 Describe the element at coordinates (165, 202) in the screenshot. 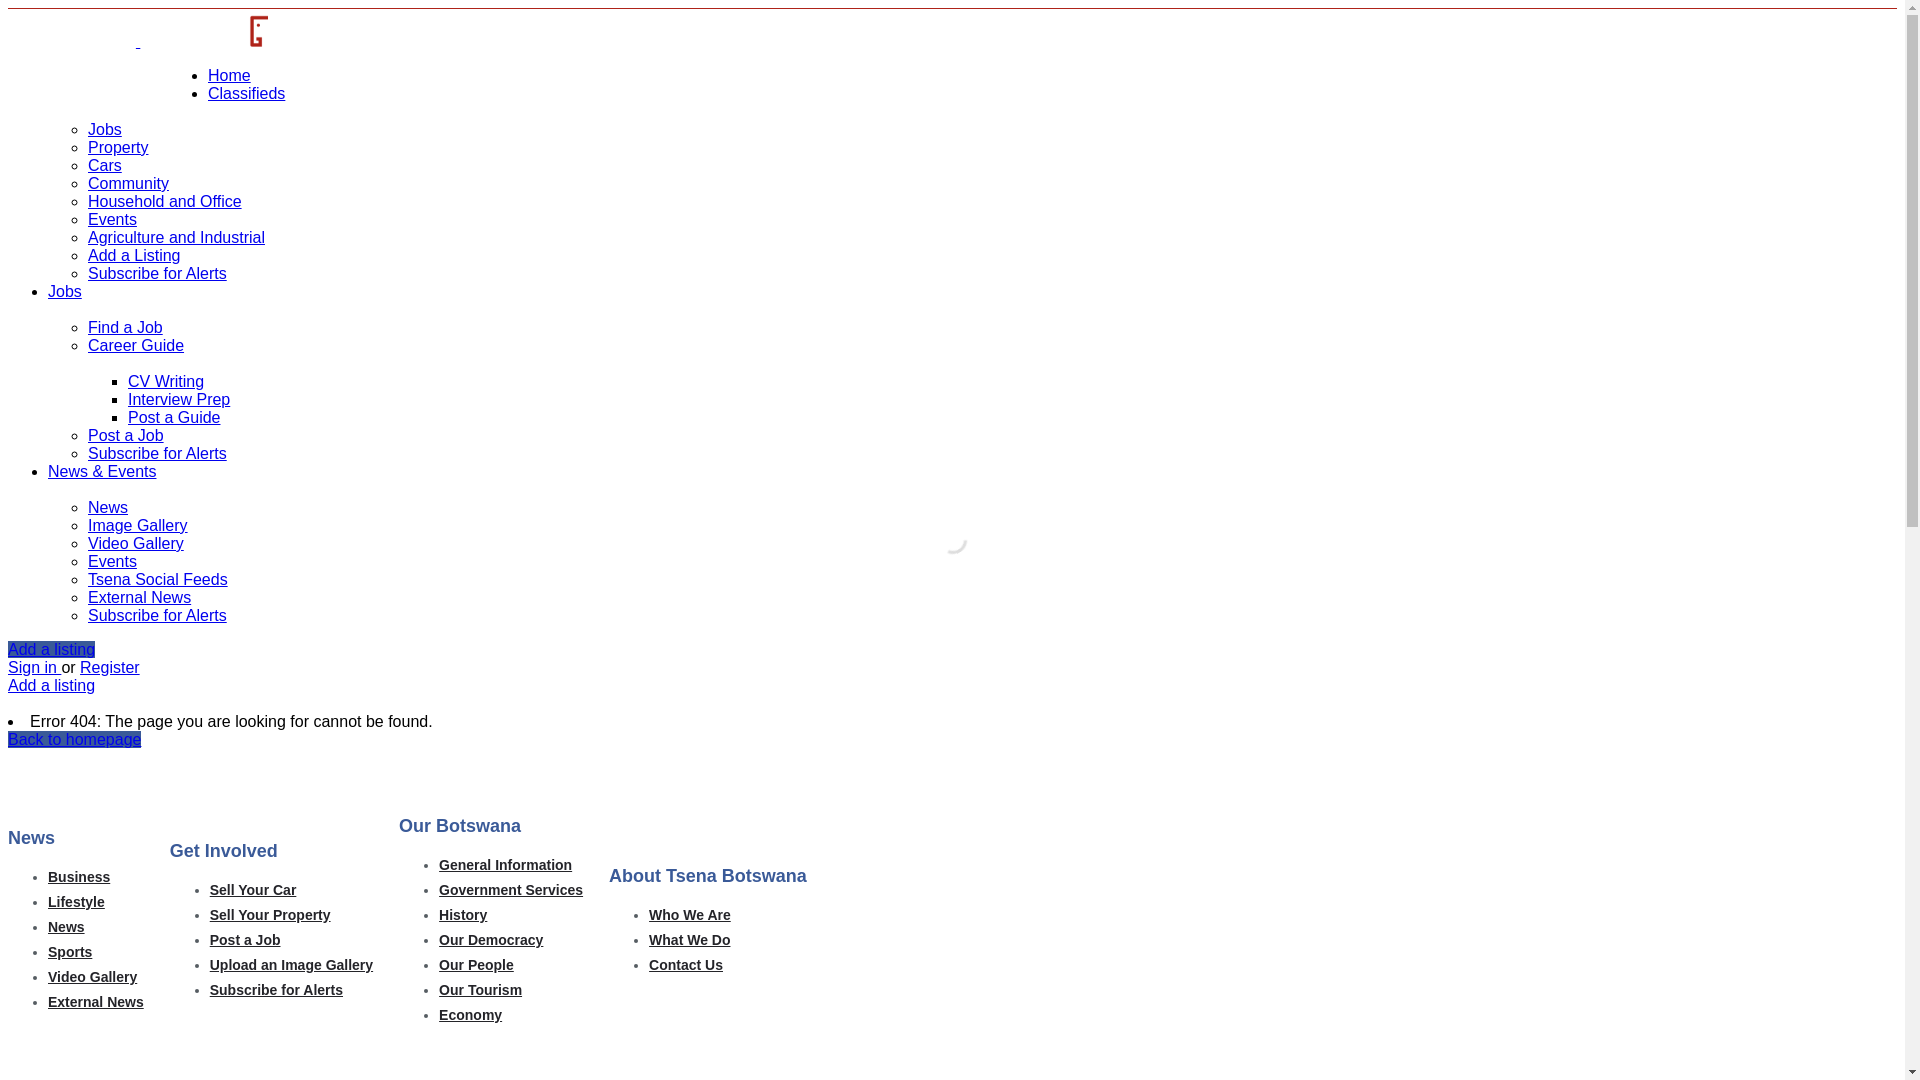

I see `Household and Office` at that location.